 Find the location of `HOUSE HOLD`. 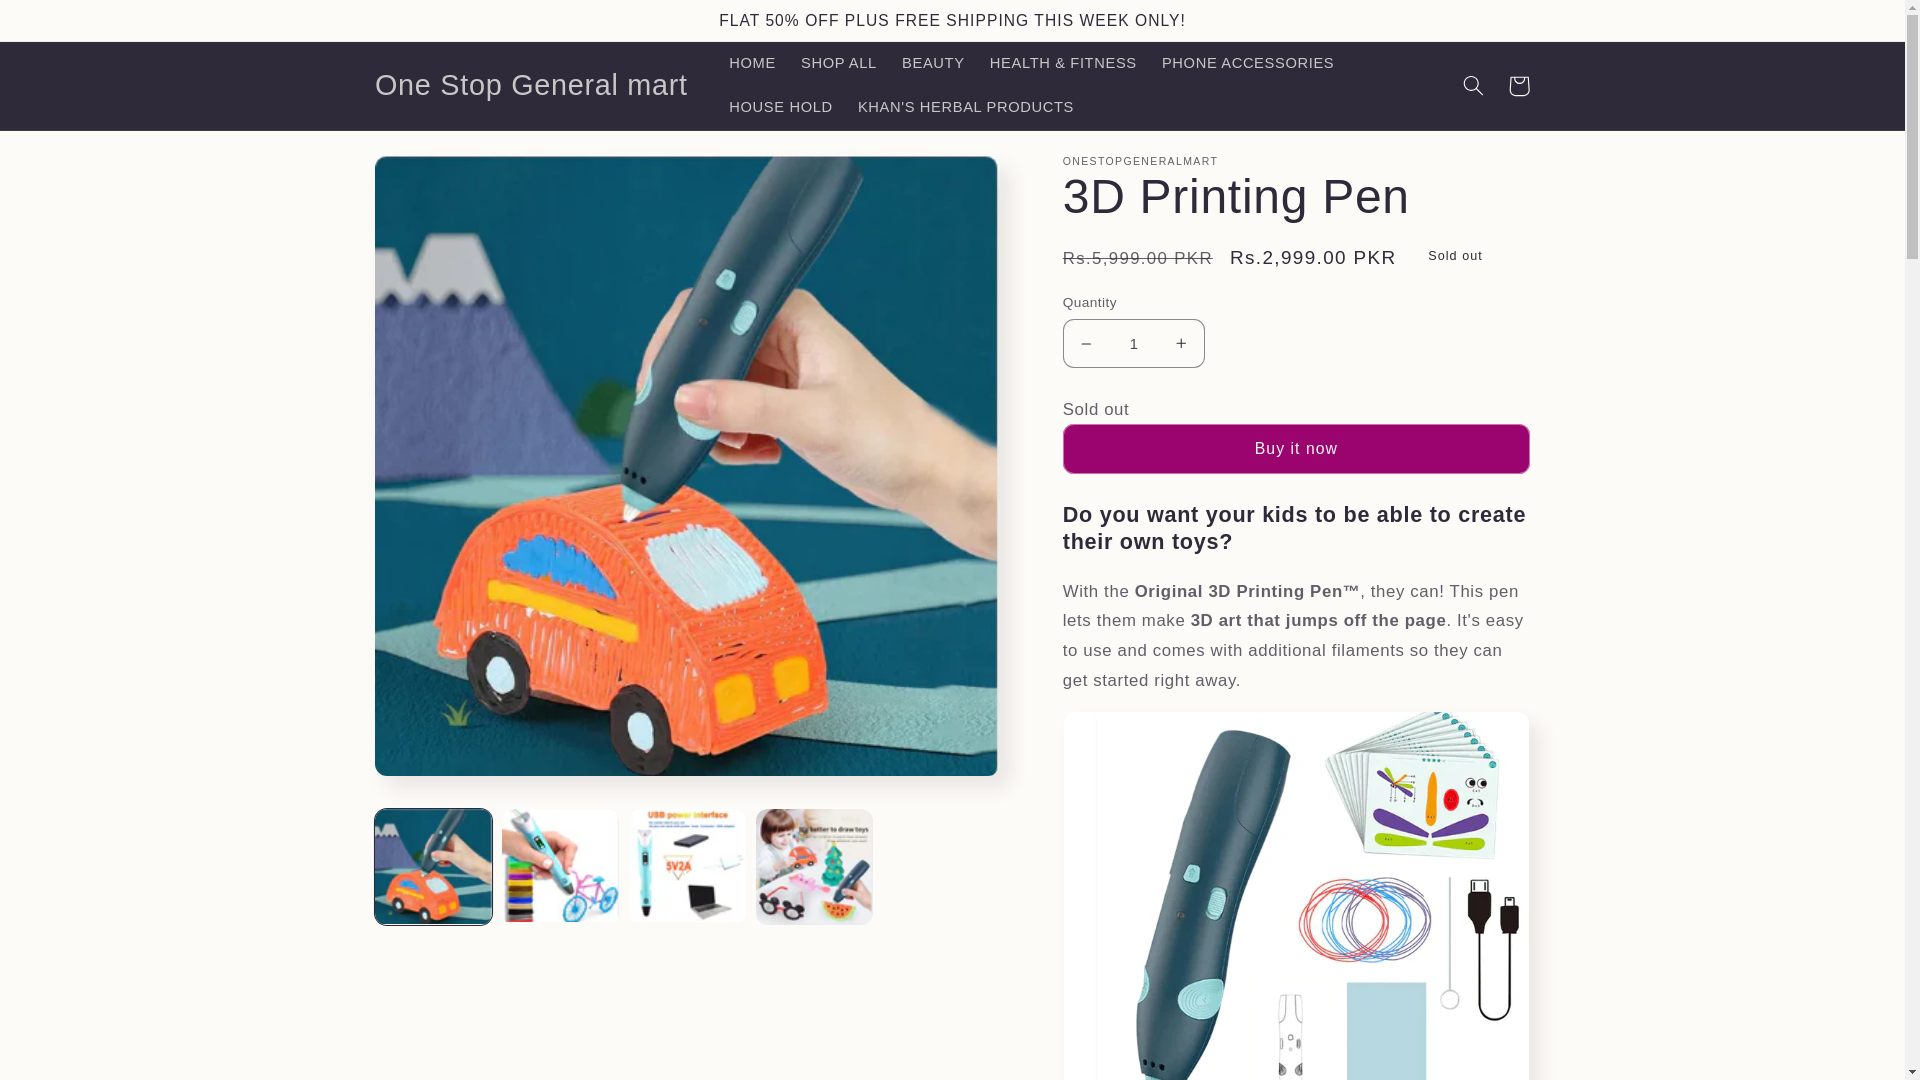

HOUSE HOLD is located at coordinates (781, 108).